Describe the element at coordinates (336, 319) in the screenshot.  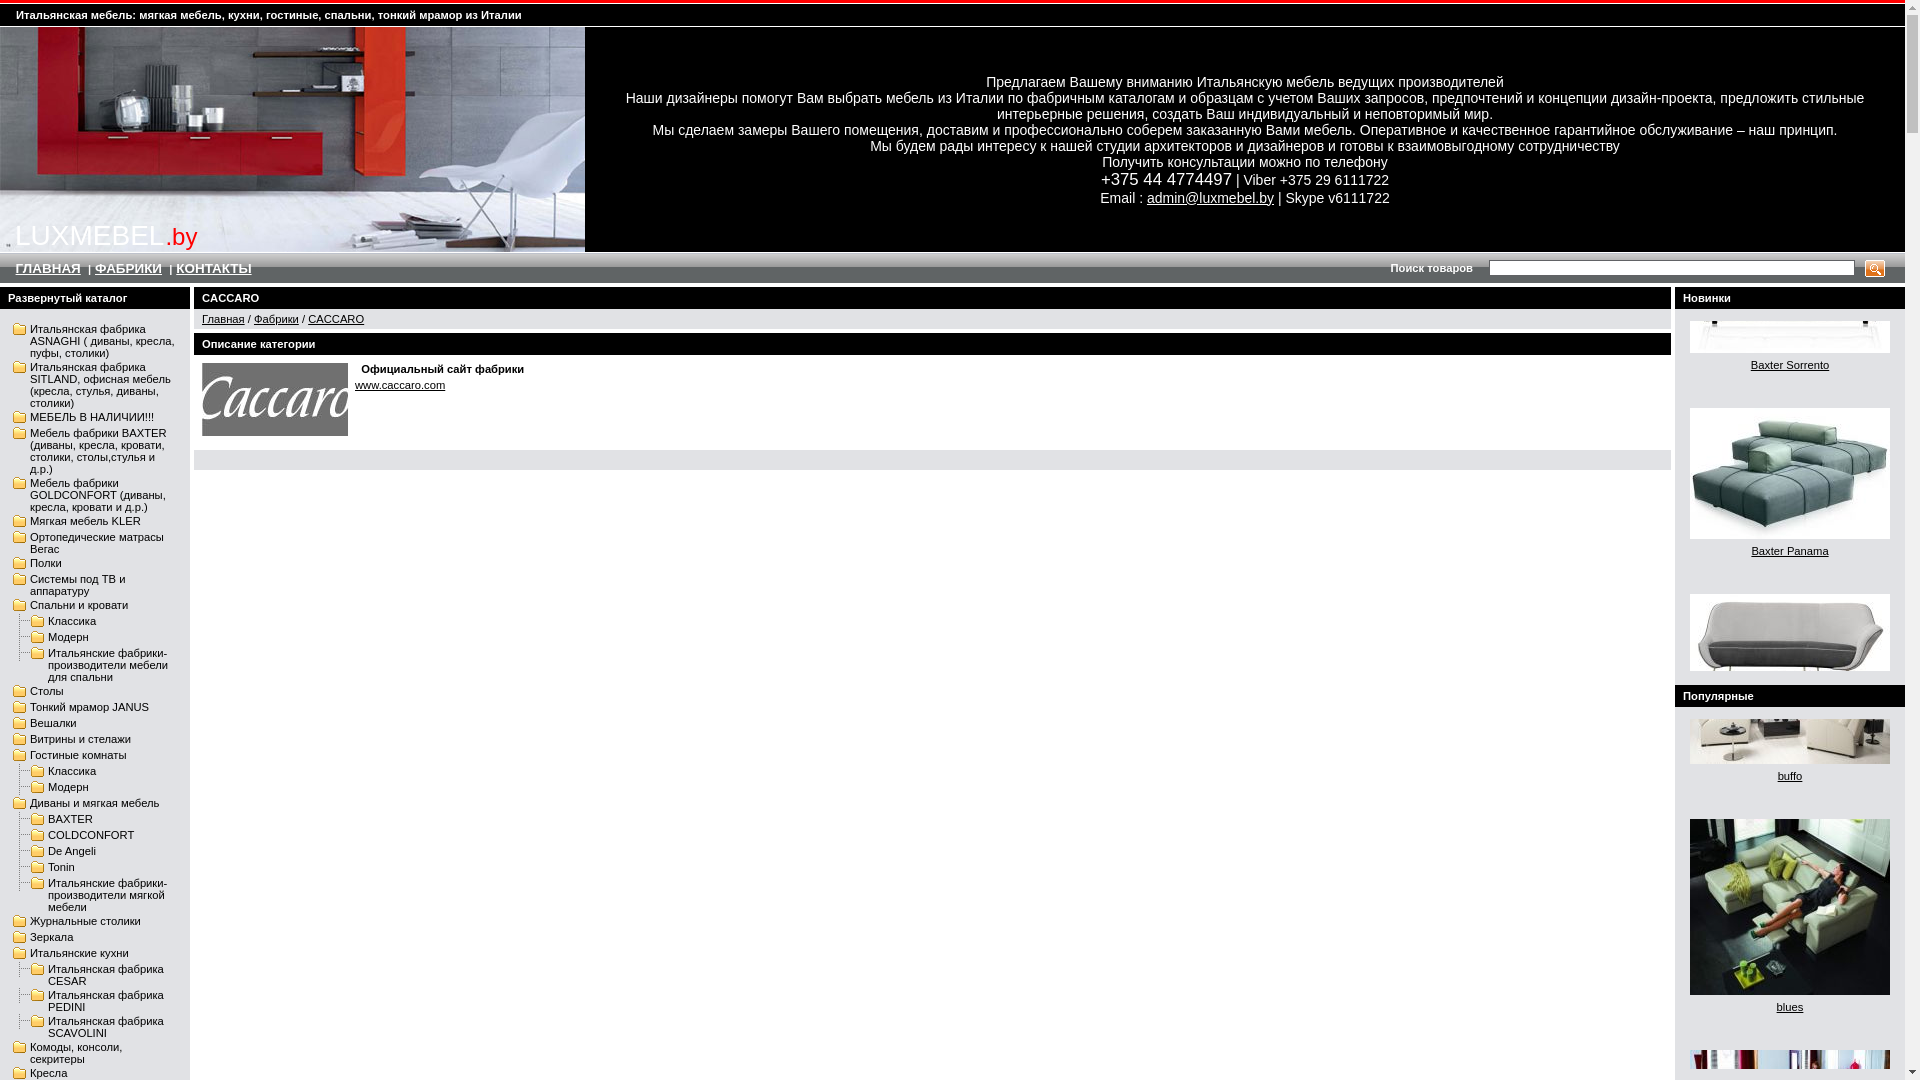
I see `CACCARO` at that location.